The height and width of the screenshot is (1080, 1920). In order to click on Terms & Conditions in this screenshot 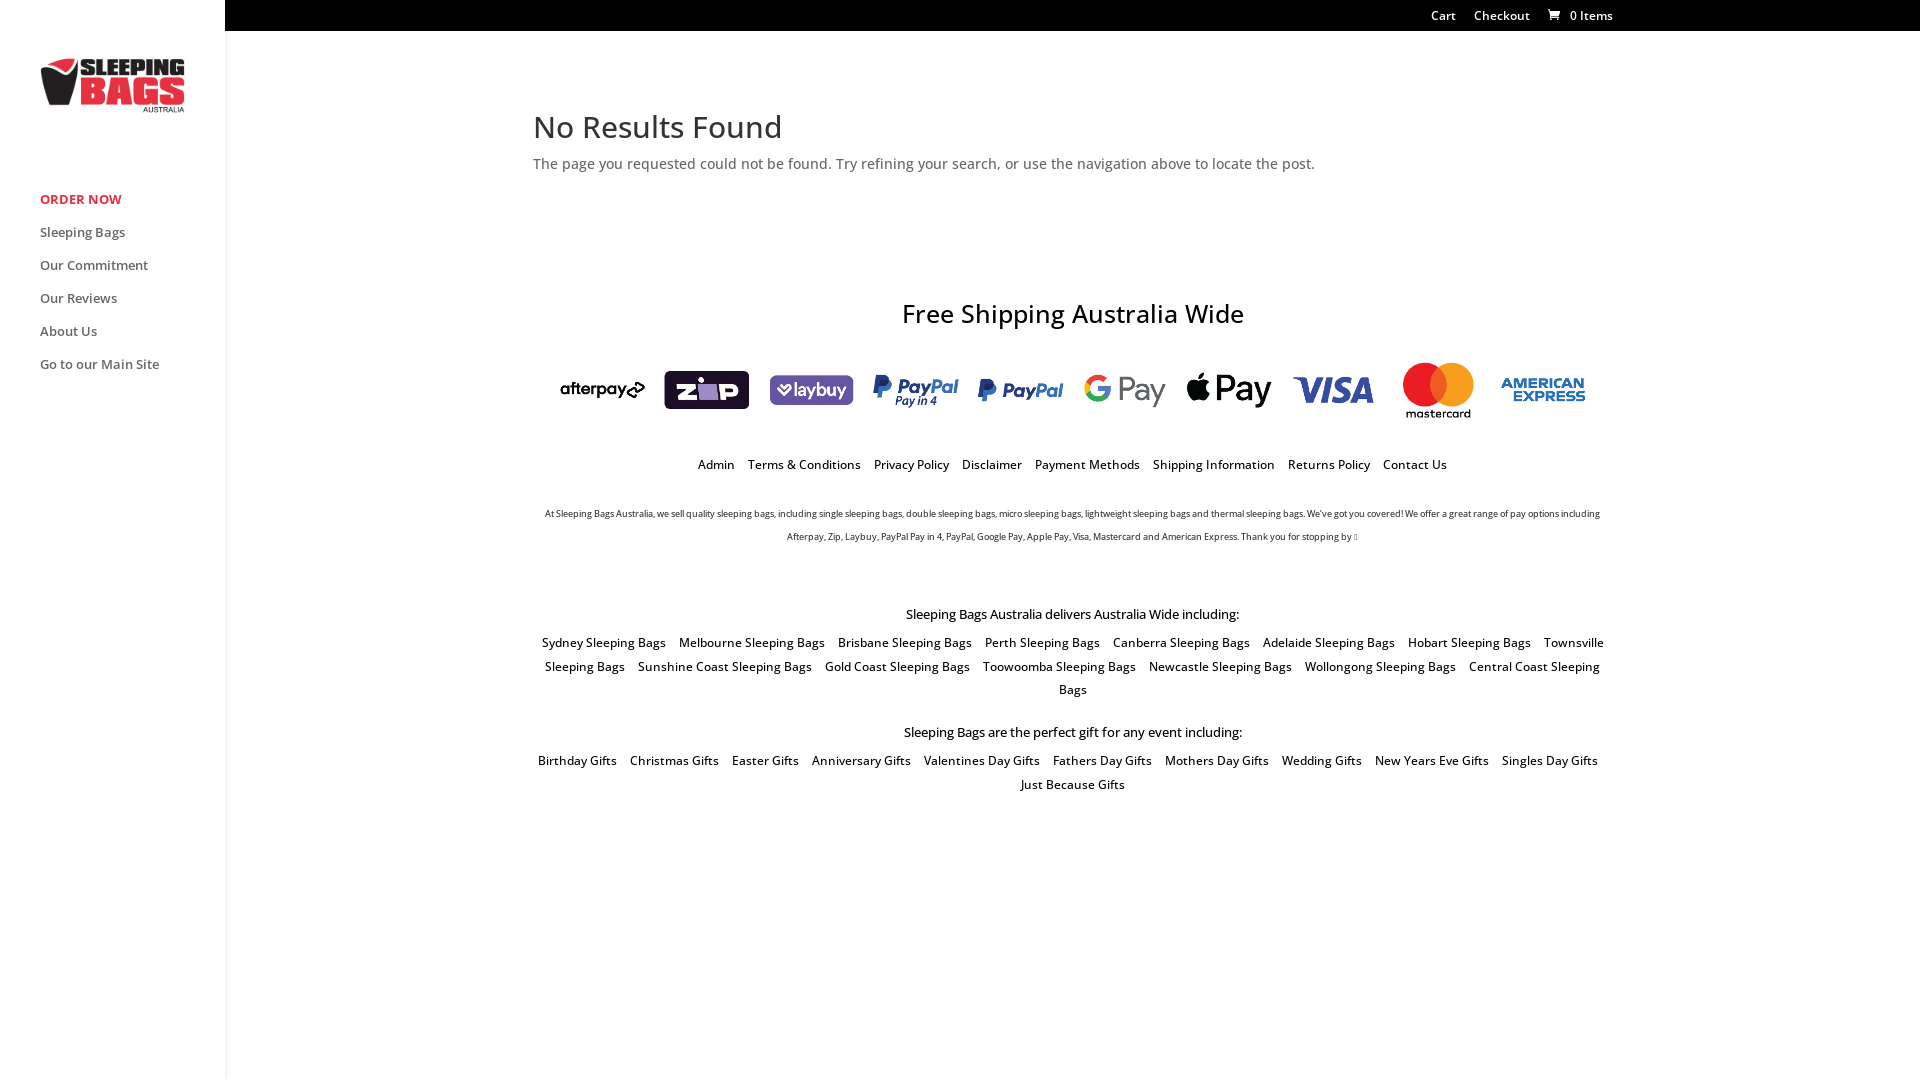, I will do `click(804, 464)`.